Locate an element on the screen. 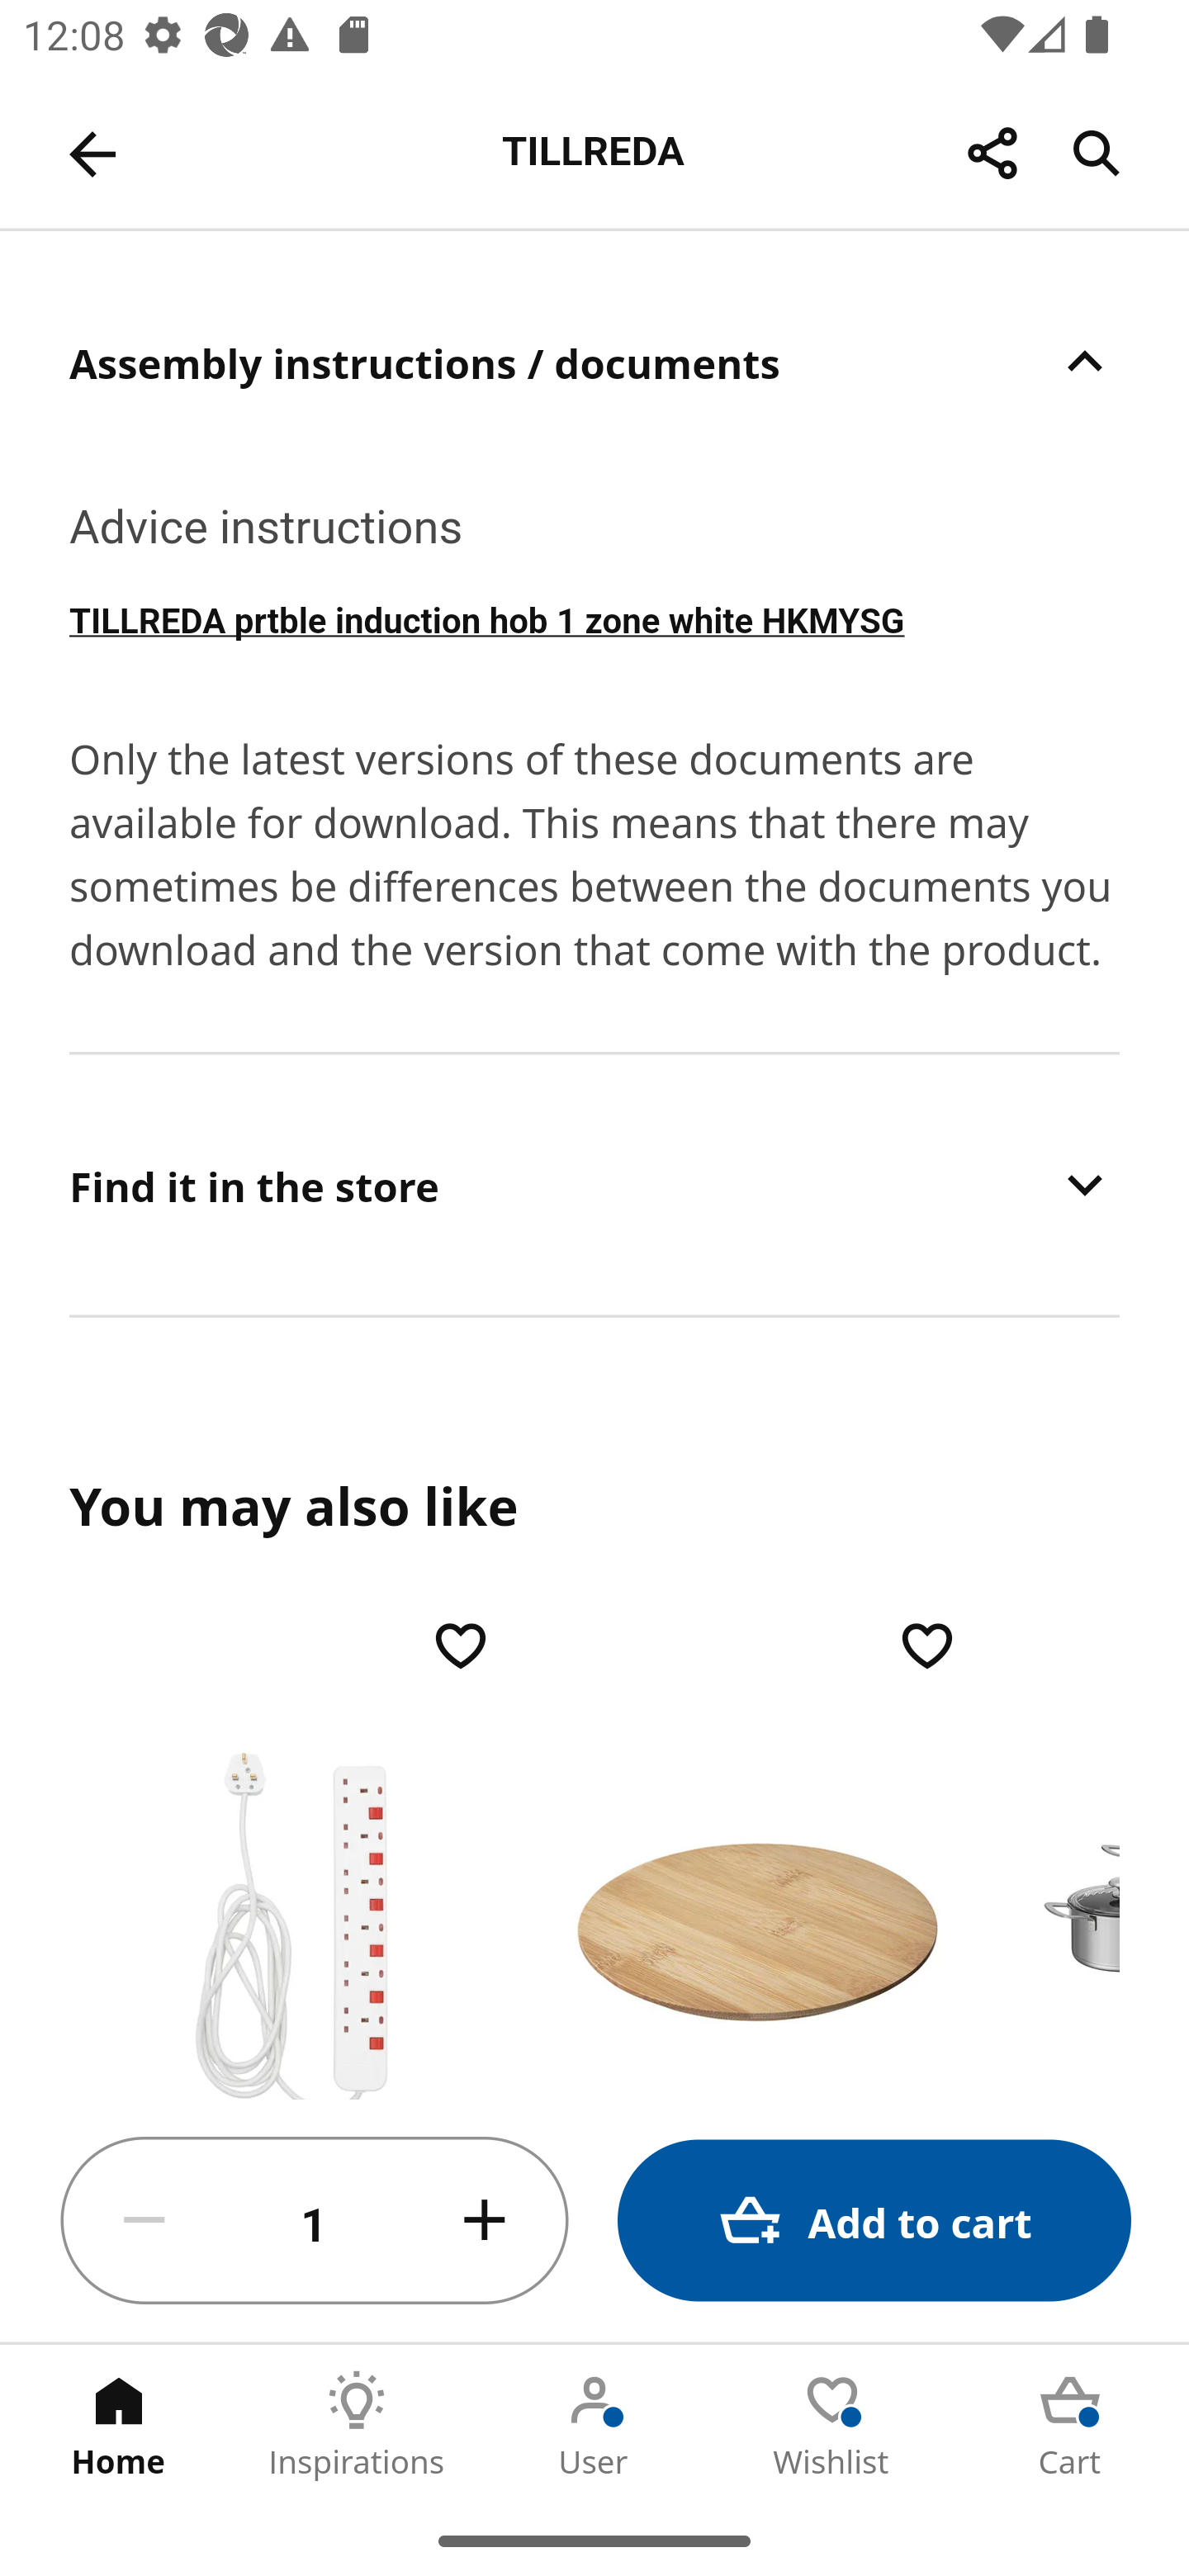 The height and width of the screenshot is (2576, 1189). Inspirations
Tab 2 of 5 is located at coordinates (357, 2425).